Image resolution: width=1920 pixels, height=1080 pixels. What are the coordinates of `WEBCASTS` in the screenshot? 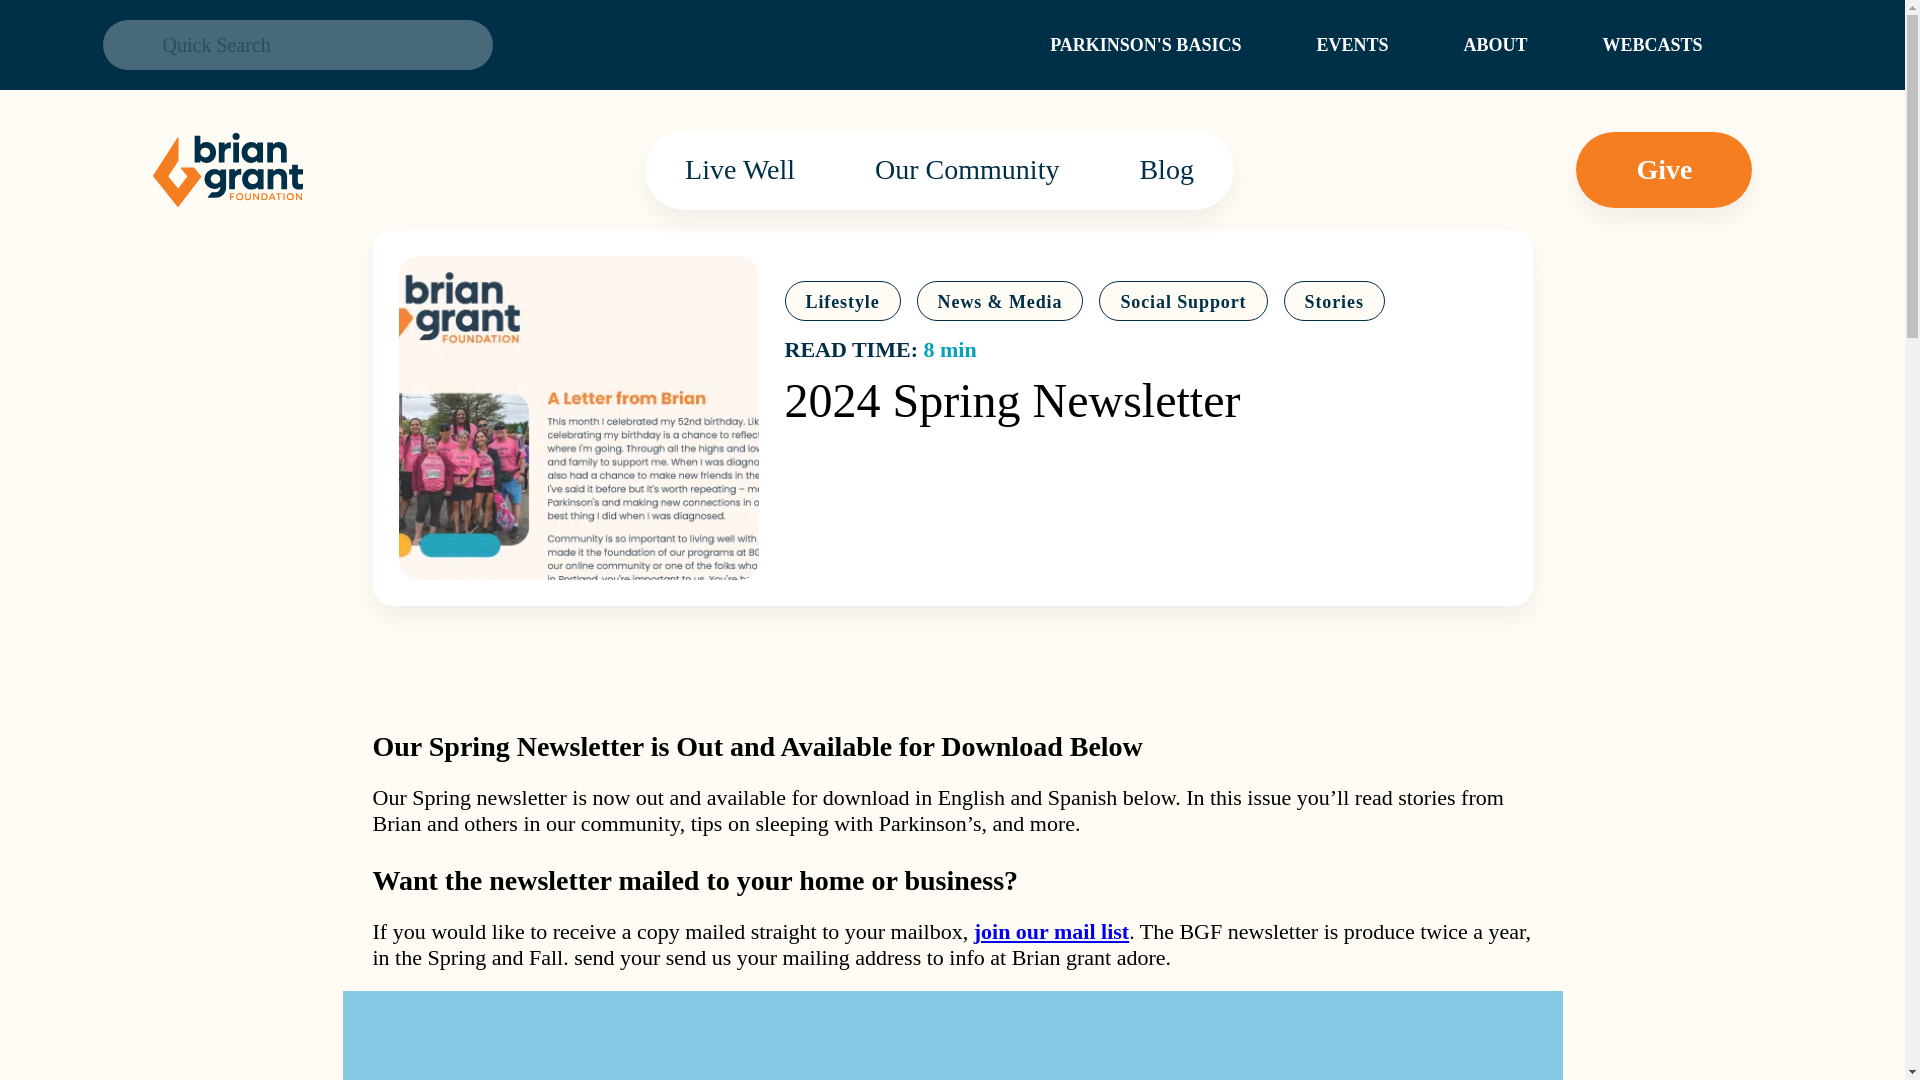 It's located at (1651, 44).